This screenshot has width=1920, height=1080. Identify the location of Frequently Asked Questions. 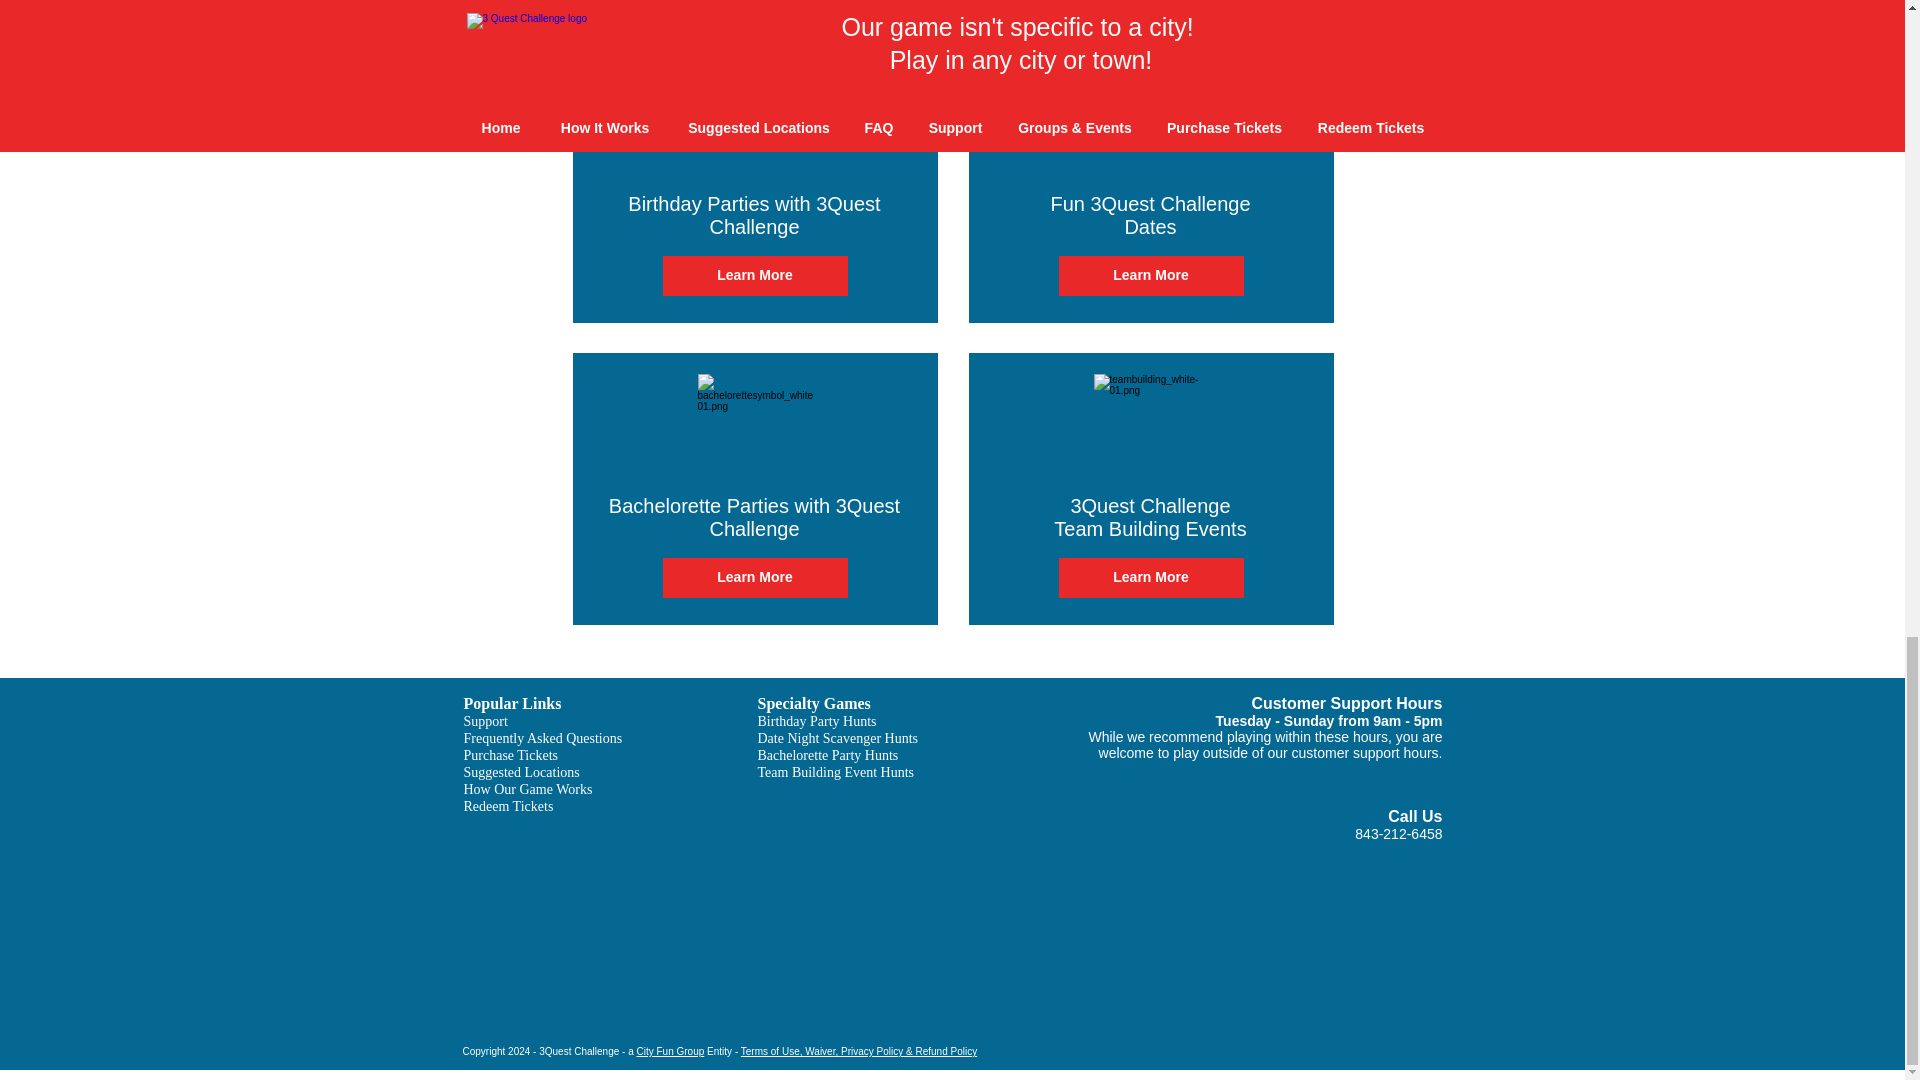
(543, 738).